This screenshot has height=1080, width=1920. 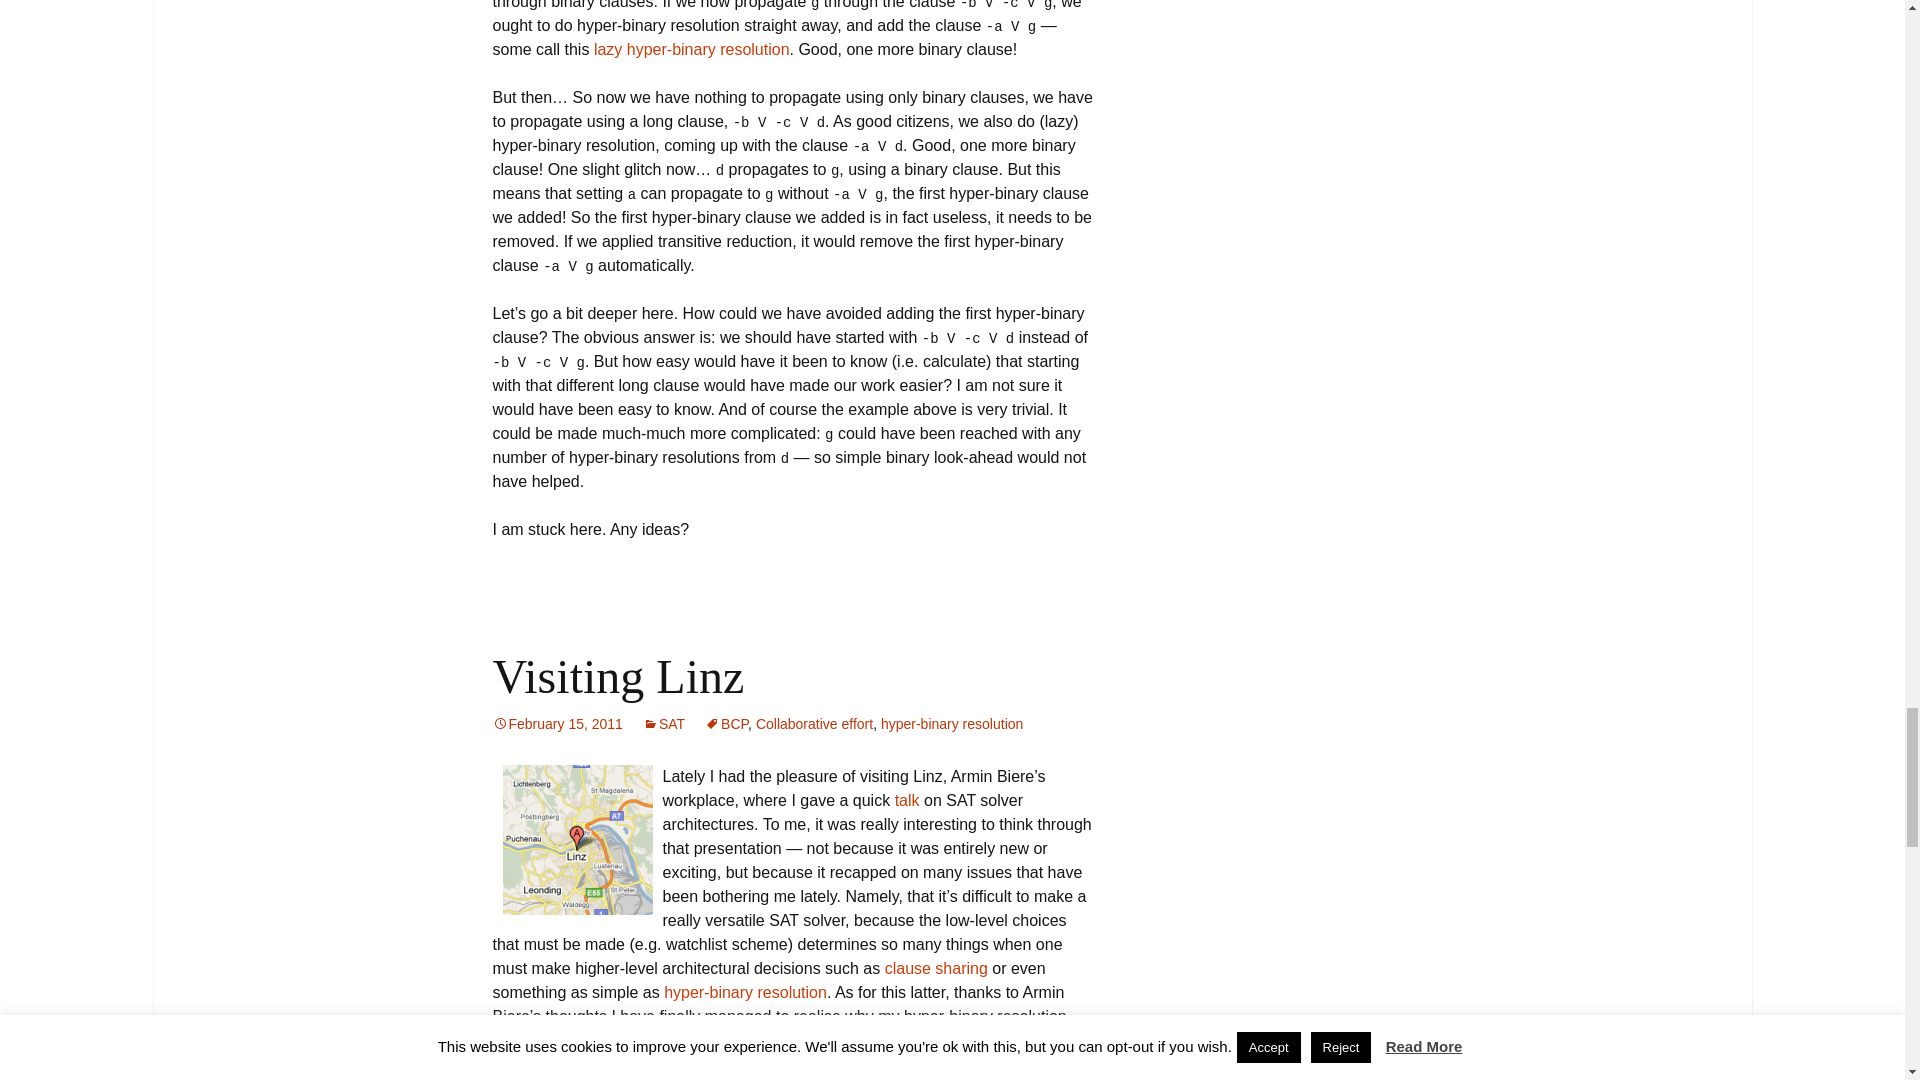 I want to click on Permalink to Visiting Linz, so click(x=556, y=724).